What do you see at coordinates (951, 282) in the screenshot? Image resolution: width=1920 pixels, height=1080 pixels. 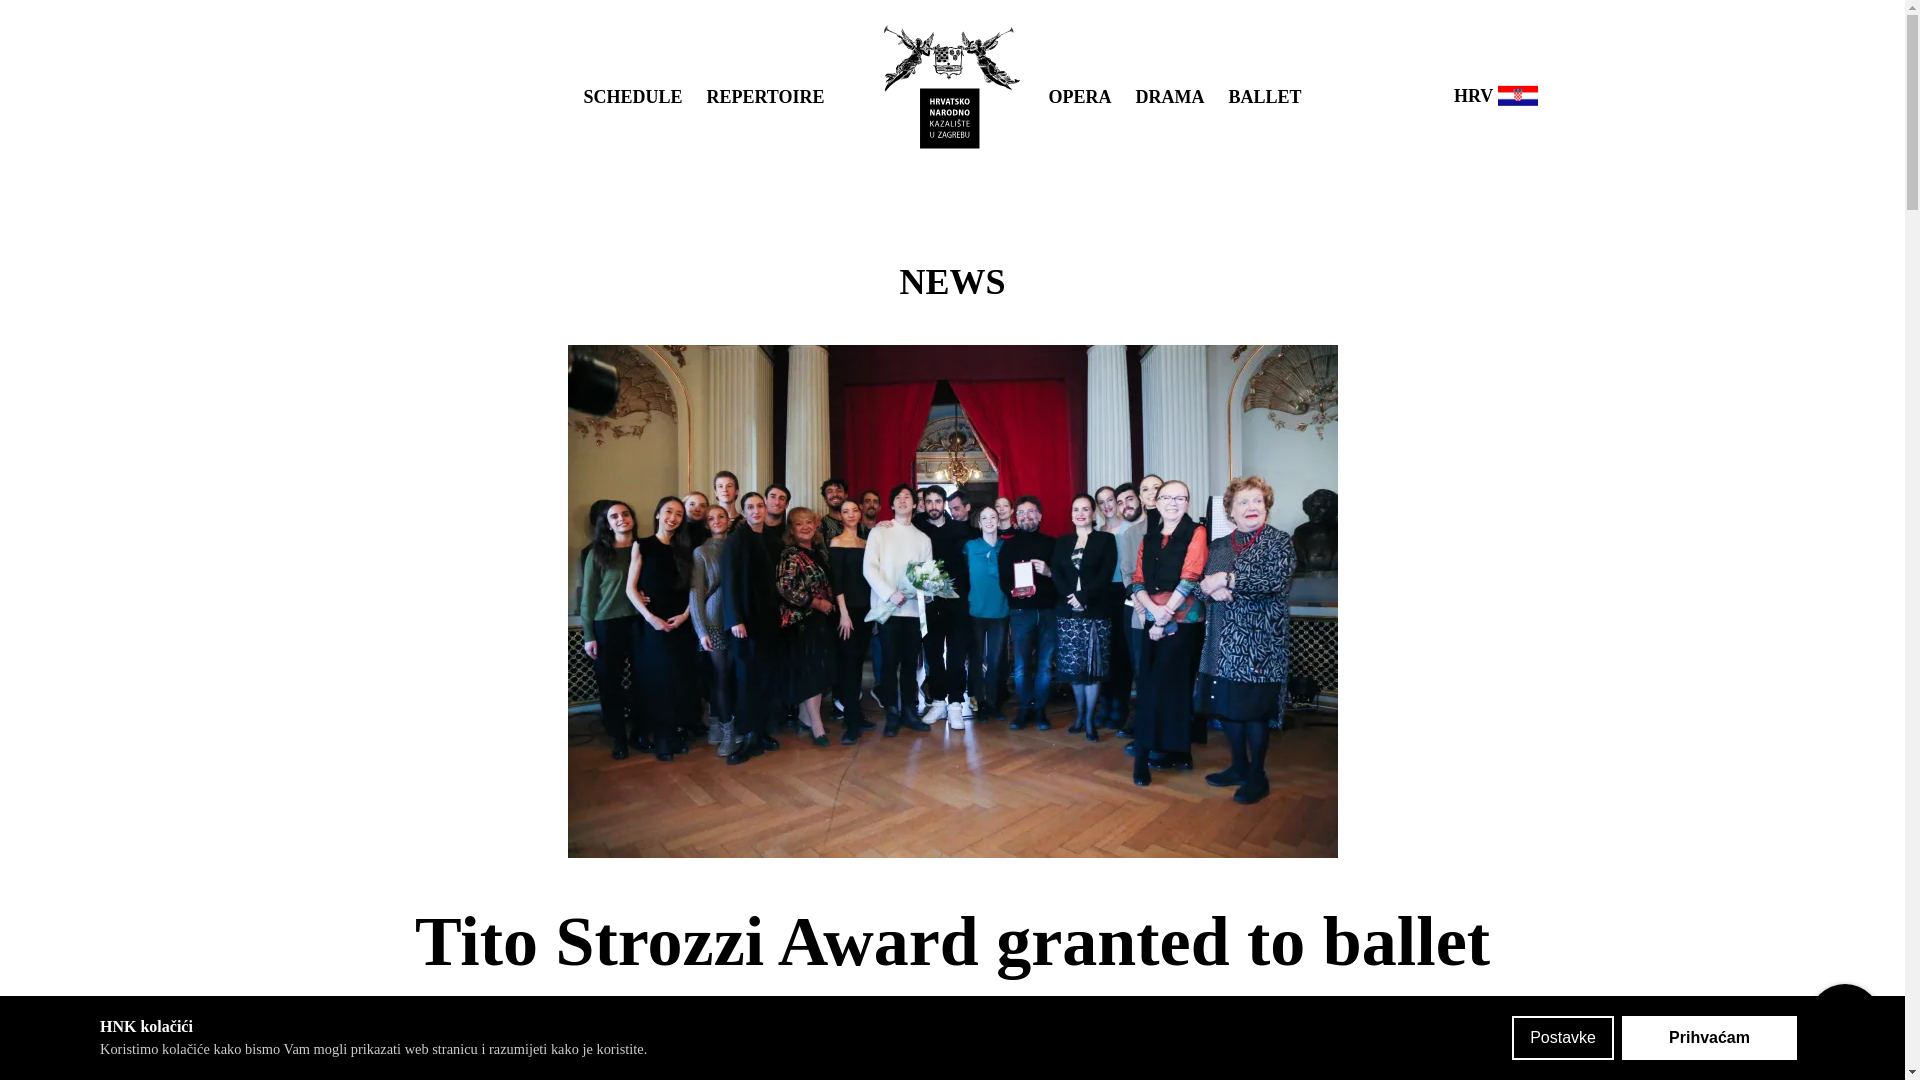 I see `NEWS` at bounding box center [951, 282].